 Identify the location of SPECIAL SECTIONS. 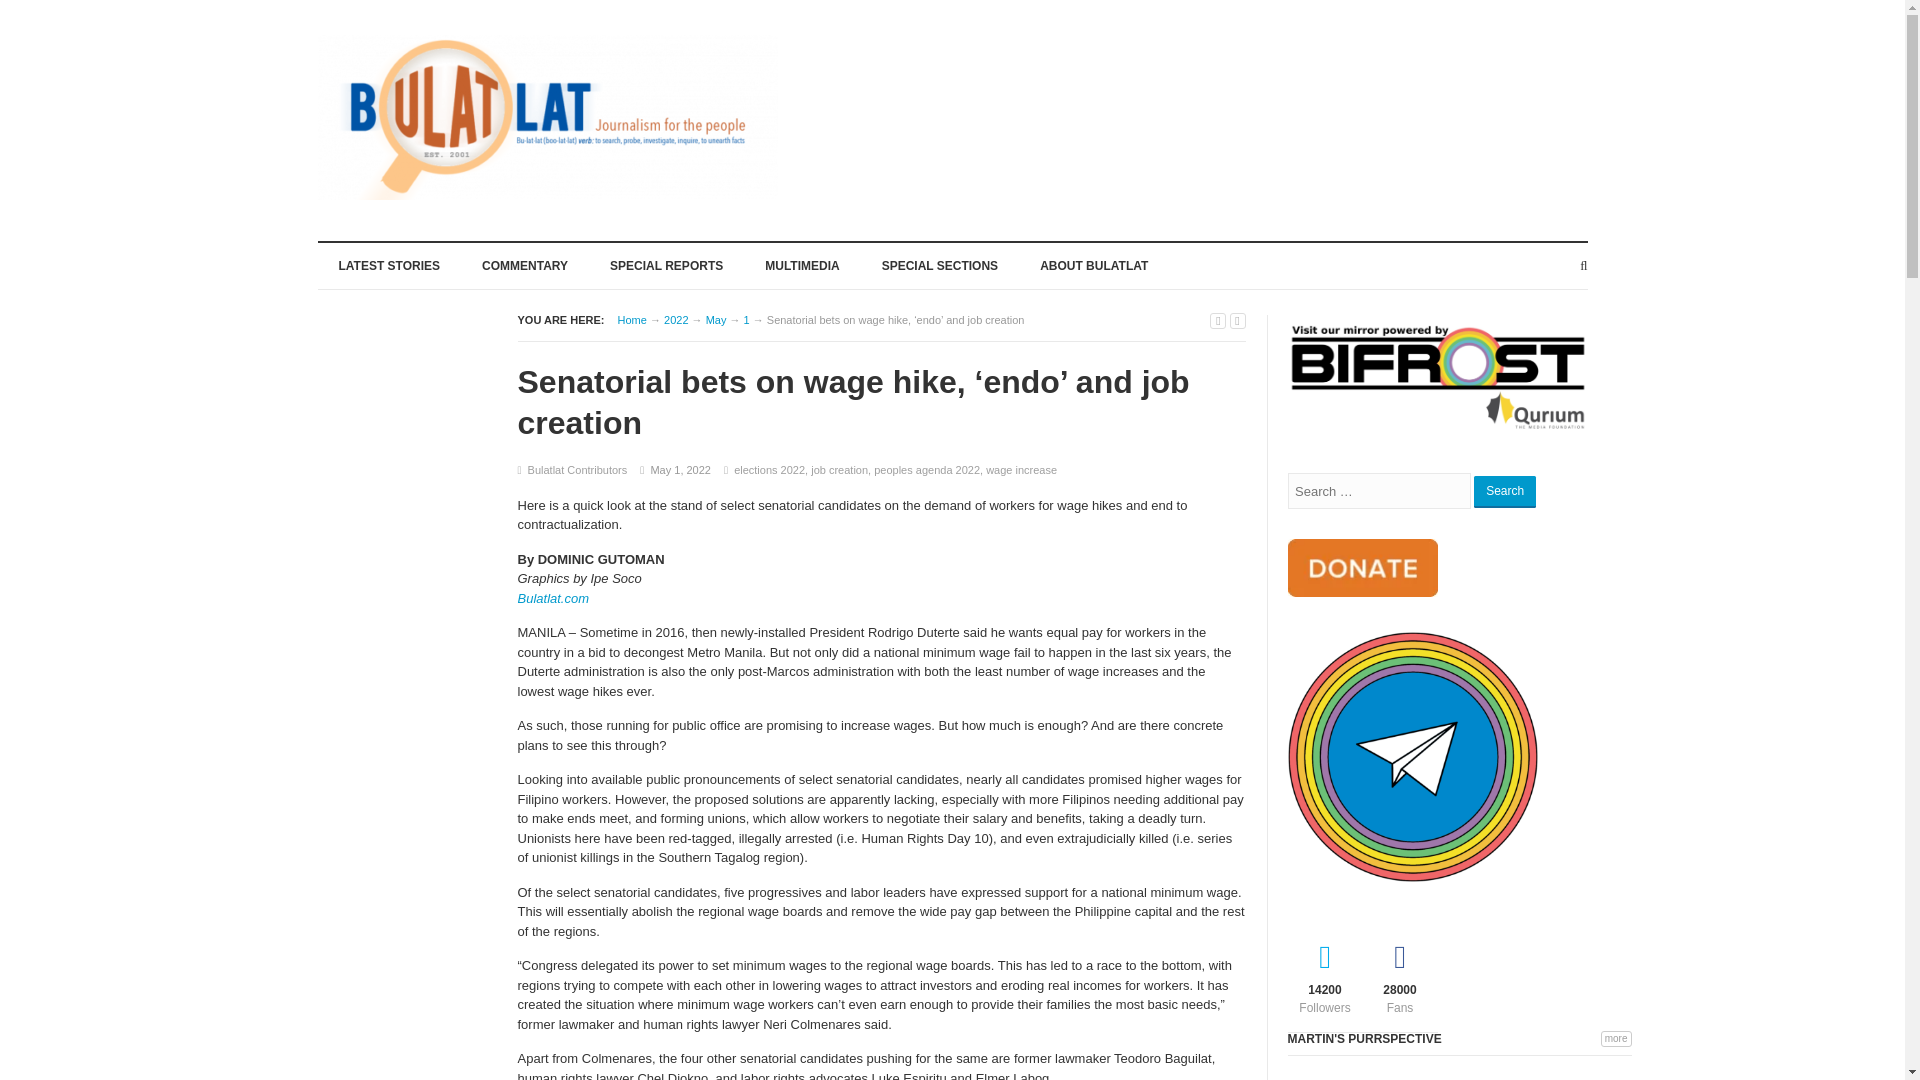
(940, 264).